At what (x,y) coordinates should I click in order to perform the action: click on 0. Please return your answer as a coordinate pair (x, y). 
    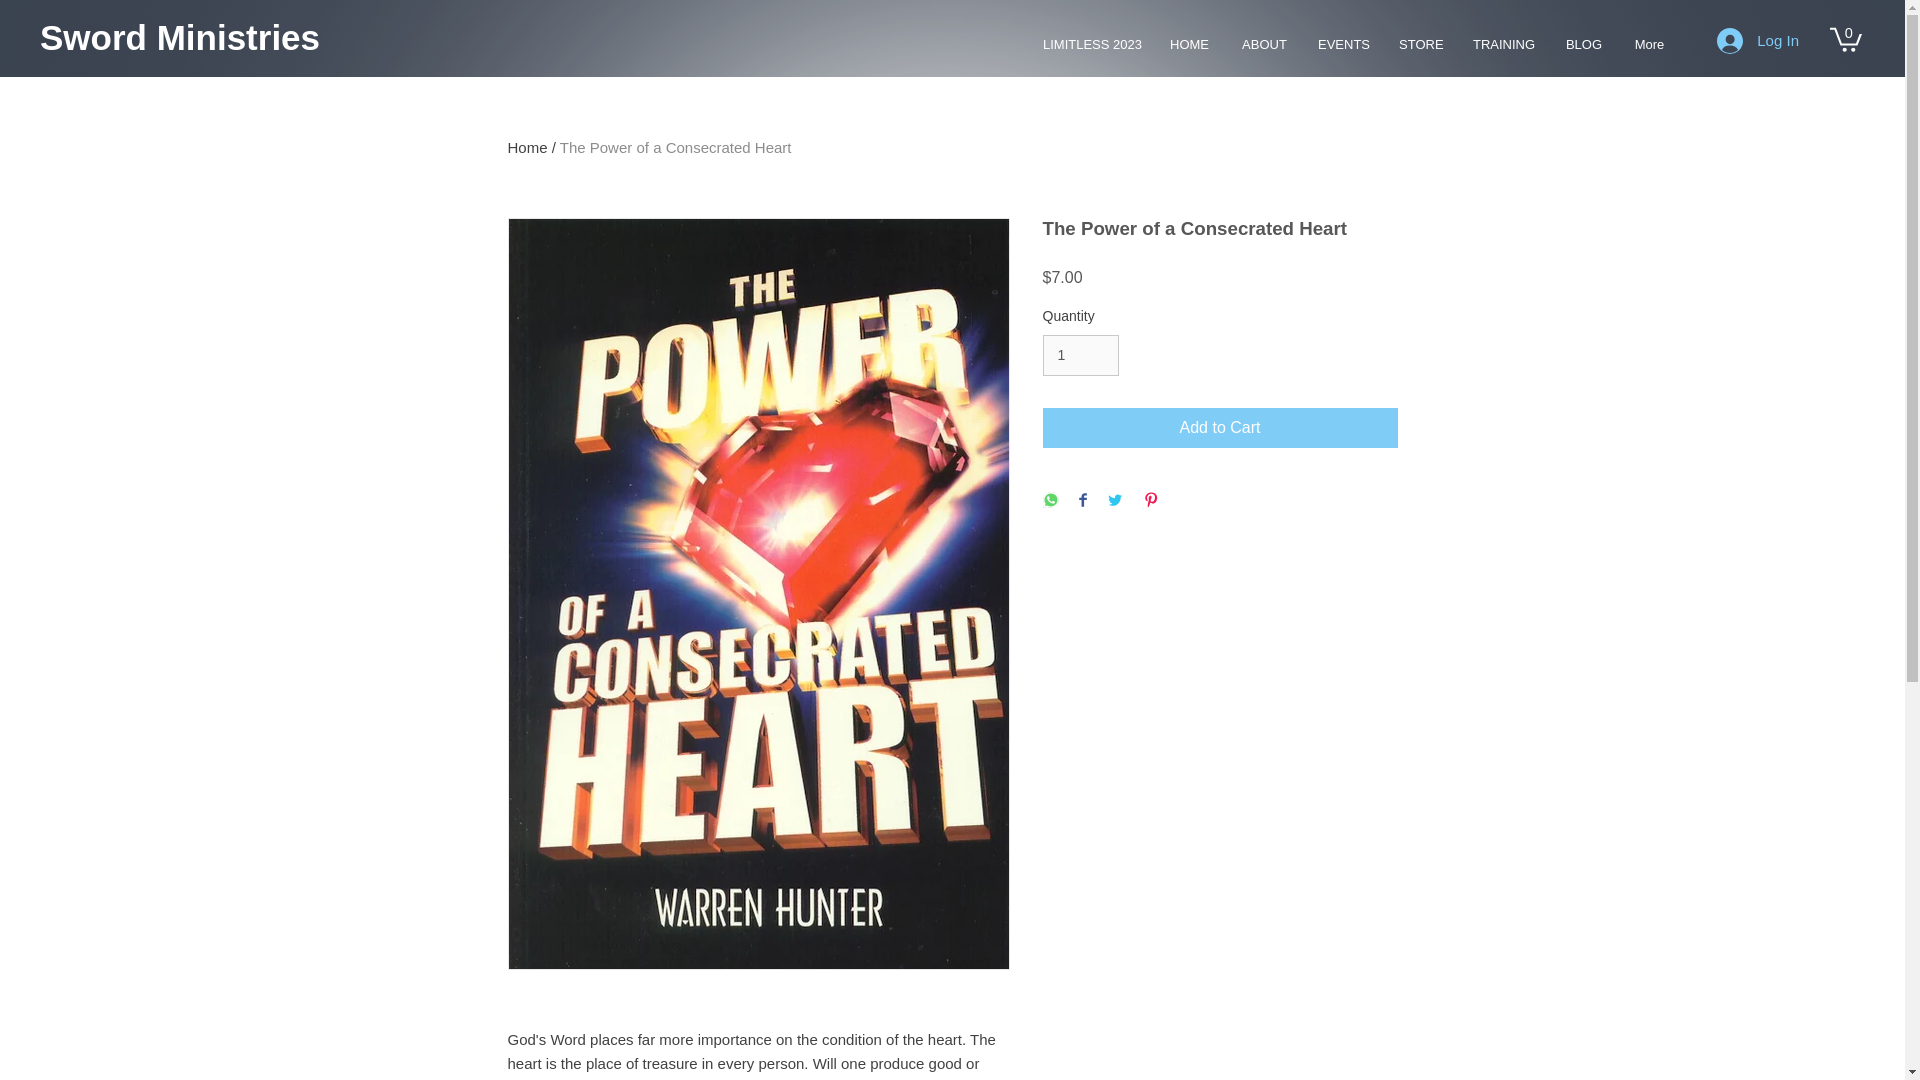
    Looking at the image, I should click on (1846, 38).